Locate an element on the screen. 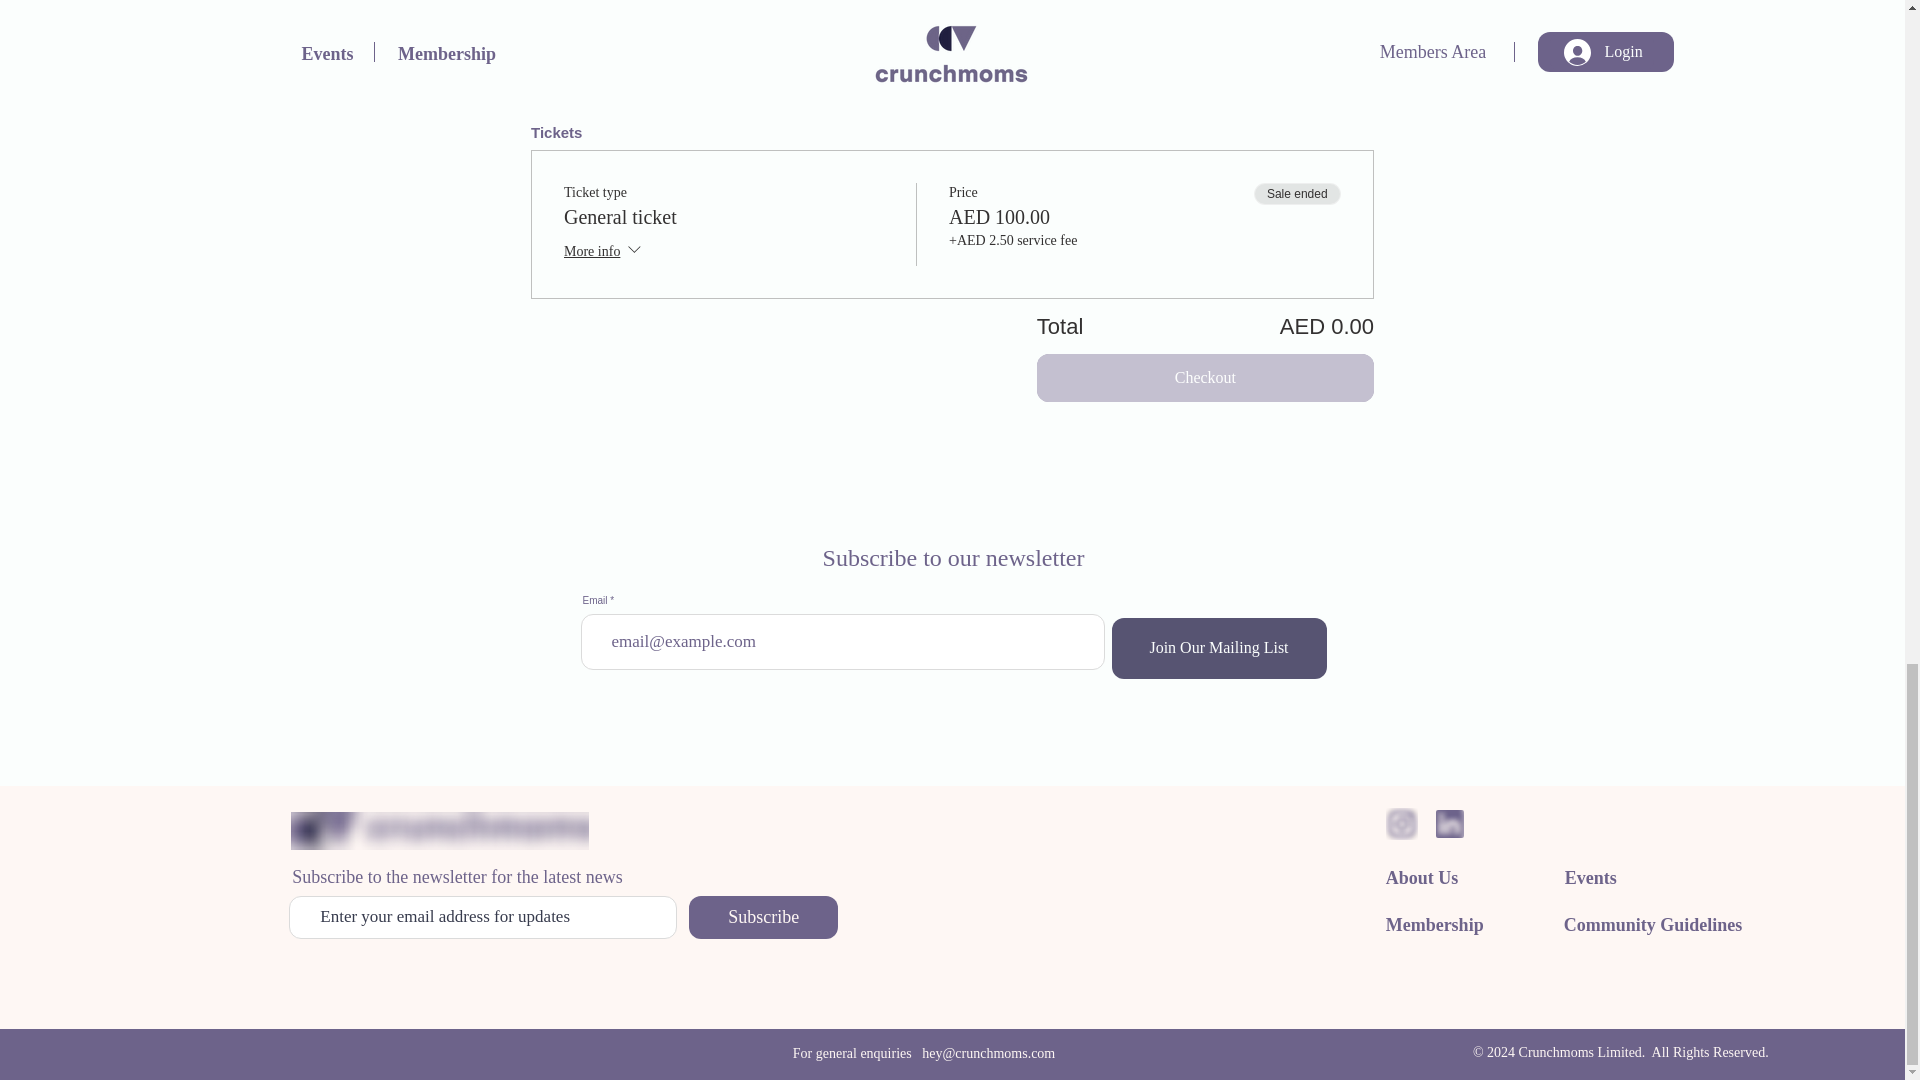 The height and width of the screenshot is (1080, 1920). Community Guidelines is located at coordinates (1654, 924).